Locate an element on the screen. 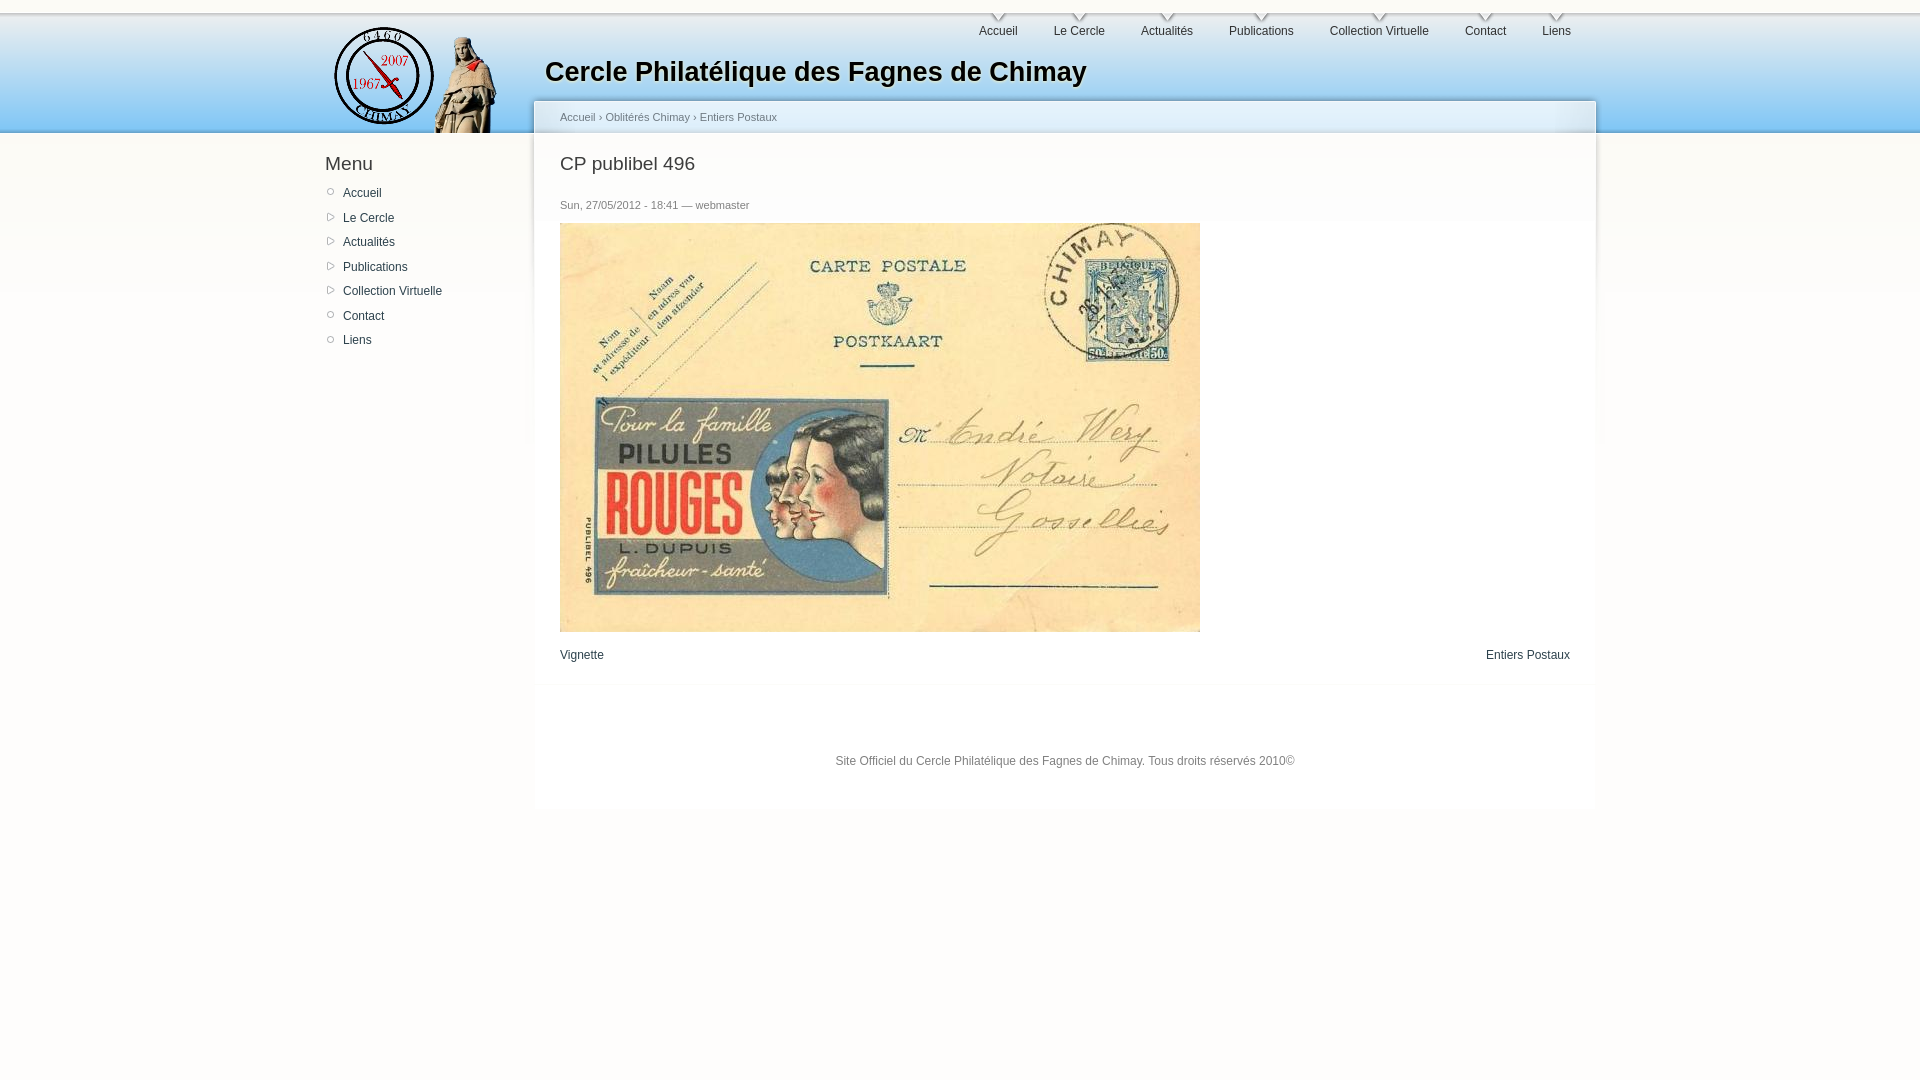  Collection Virtuelle is located at coordinates (1380, 26).